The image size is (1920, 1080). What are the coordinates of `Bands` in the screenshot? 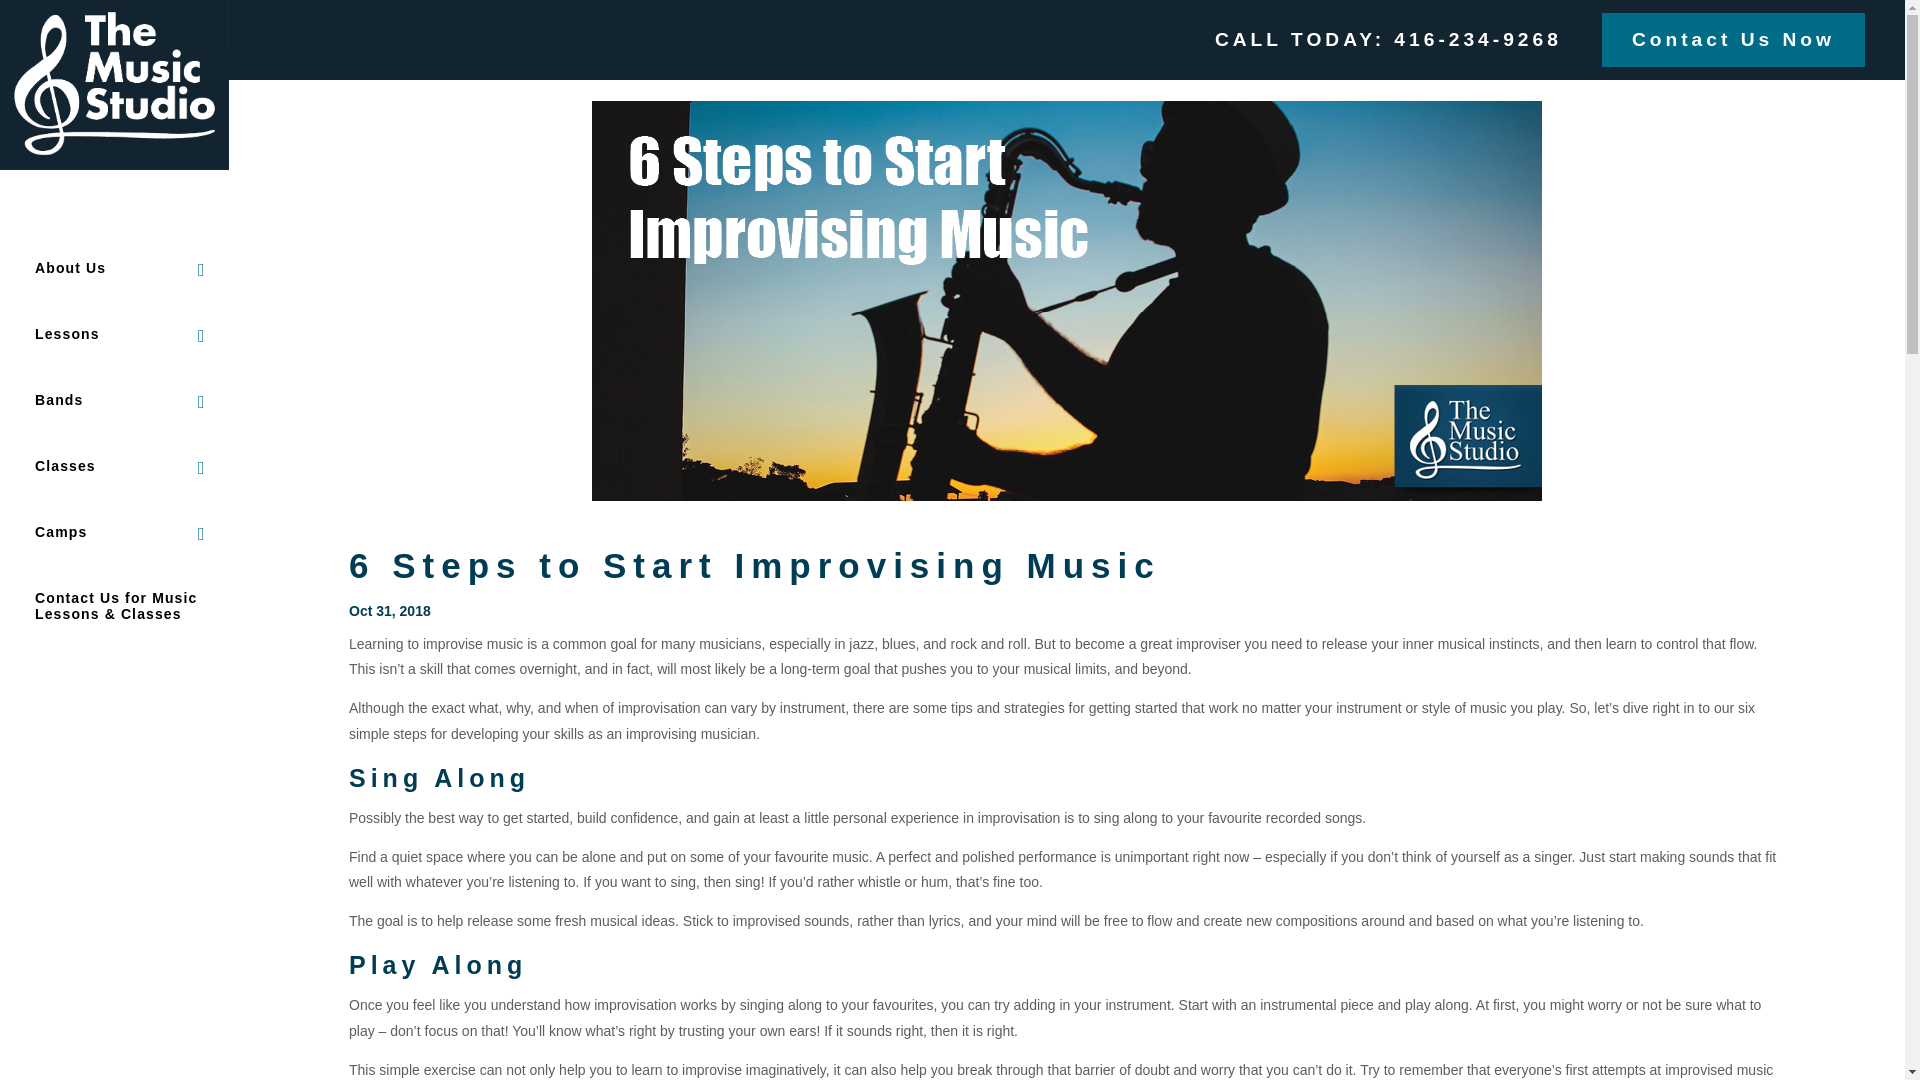 It's located at (106, 424).